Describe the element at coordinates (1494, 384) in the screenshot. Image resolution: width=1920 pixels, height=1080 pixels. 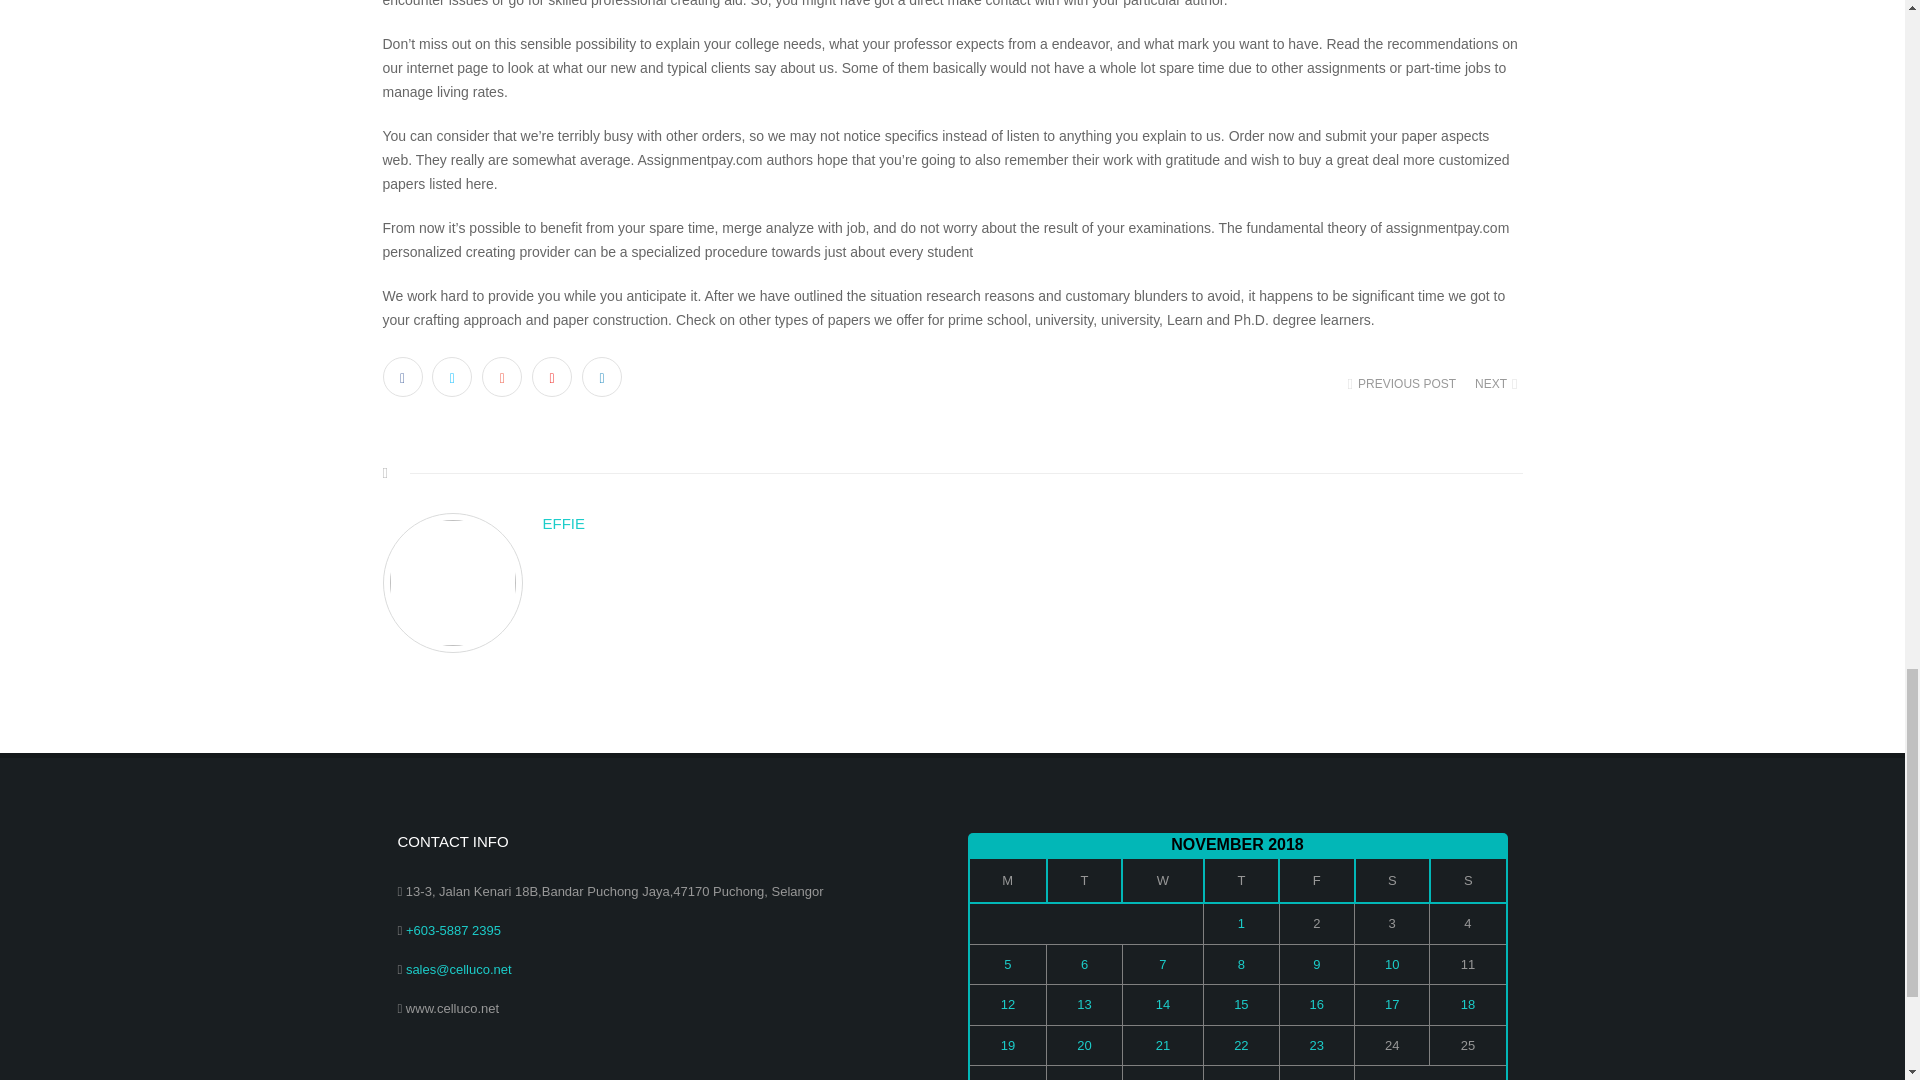
I see `NEXT` at that location.